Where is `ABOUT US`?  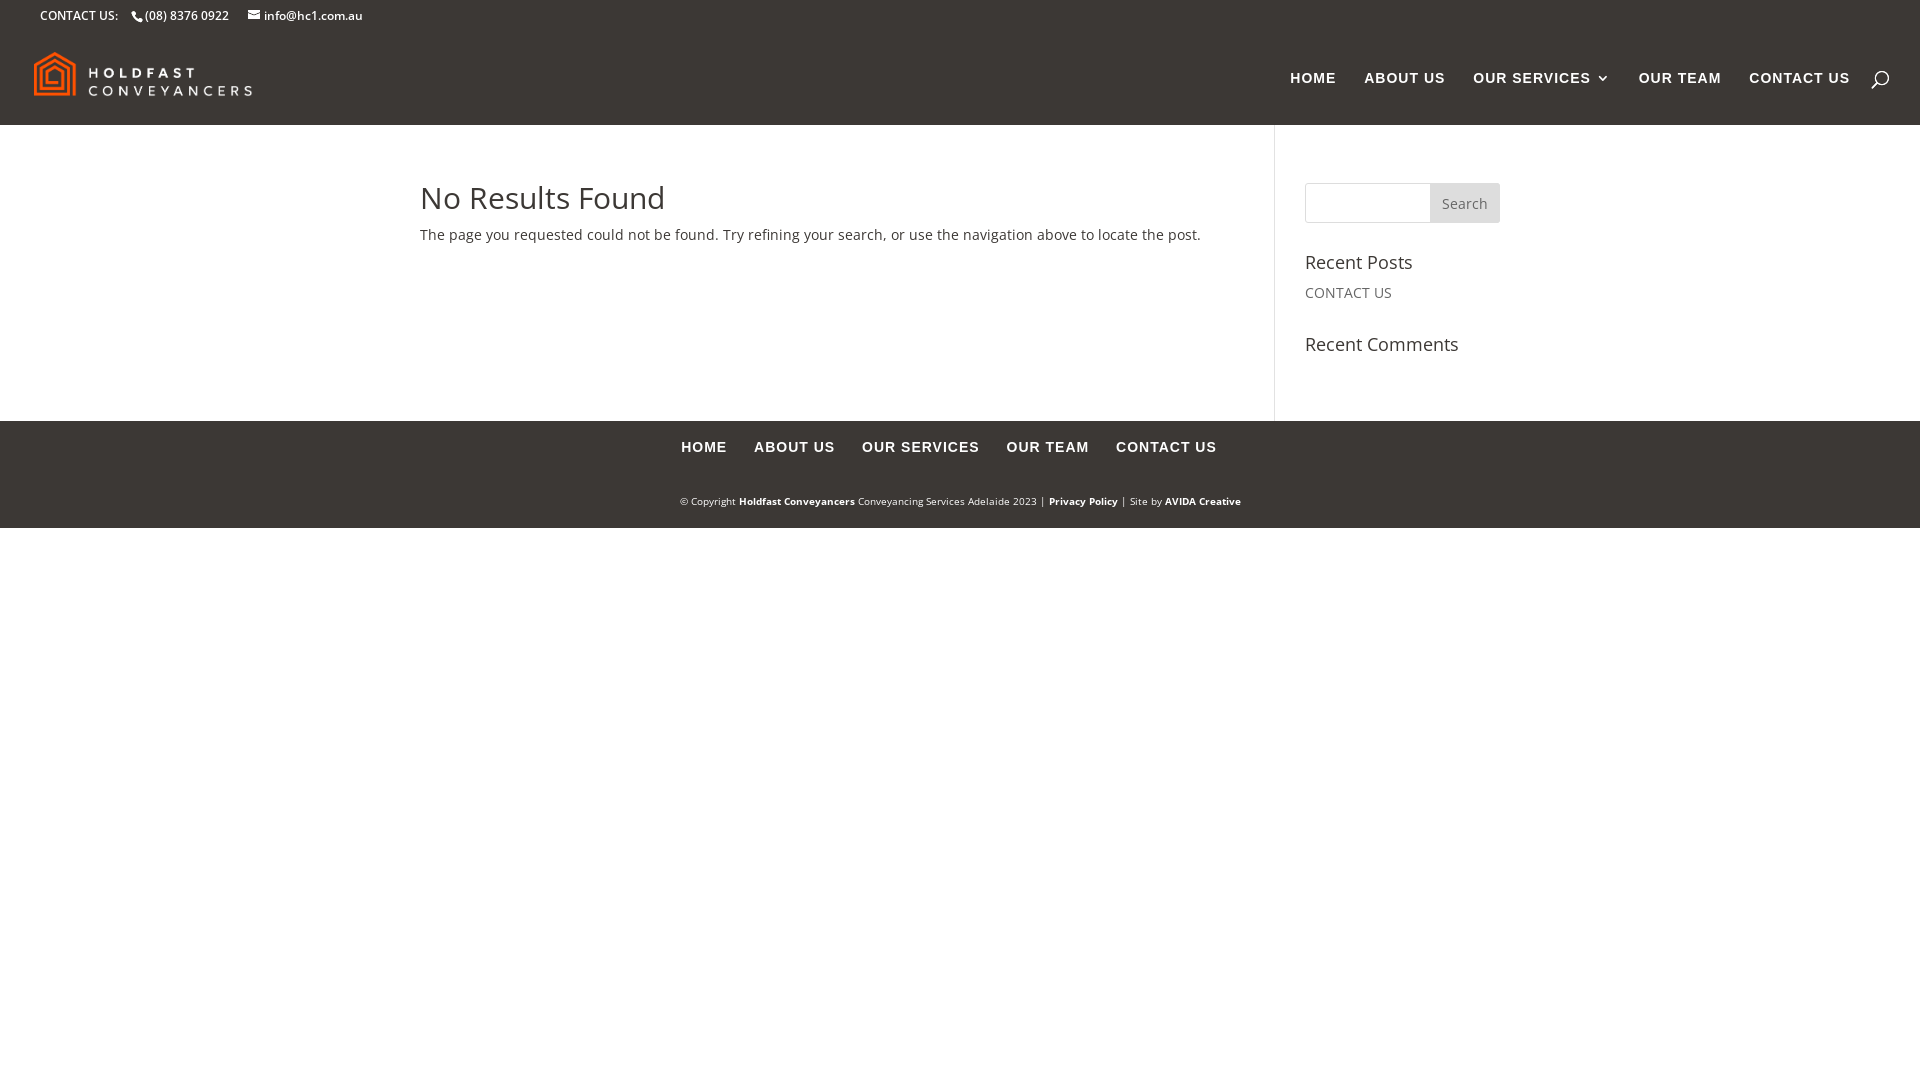 ABOUT US is located at coordinates (794, 447).